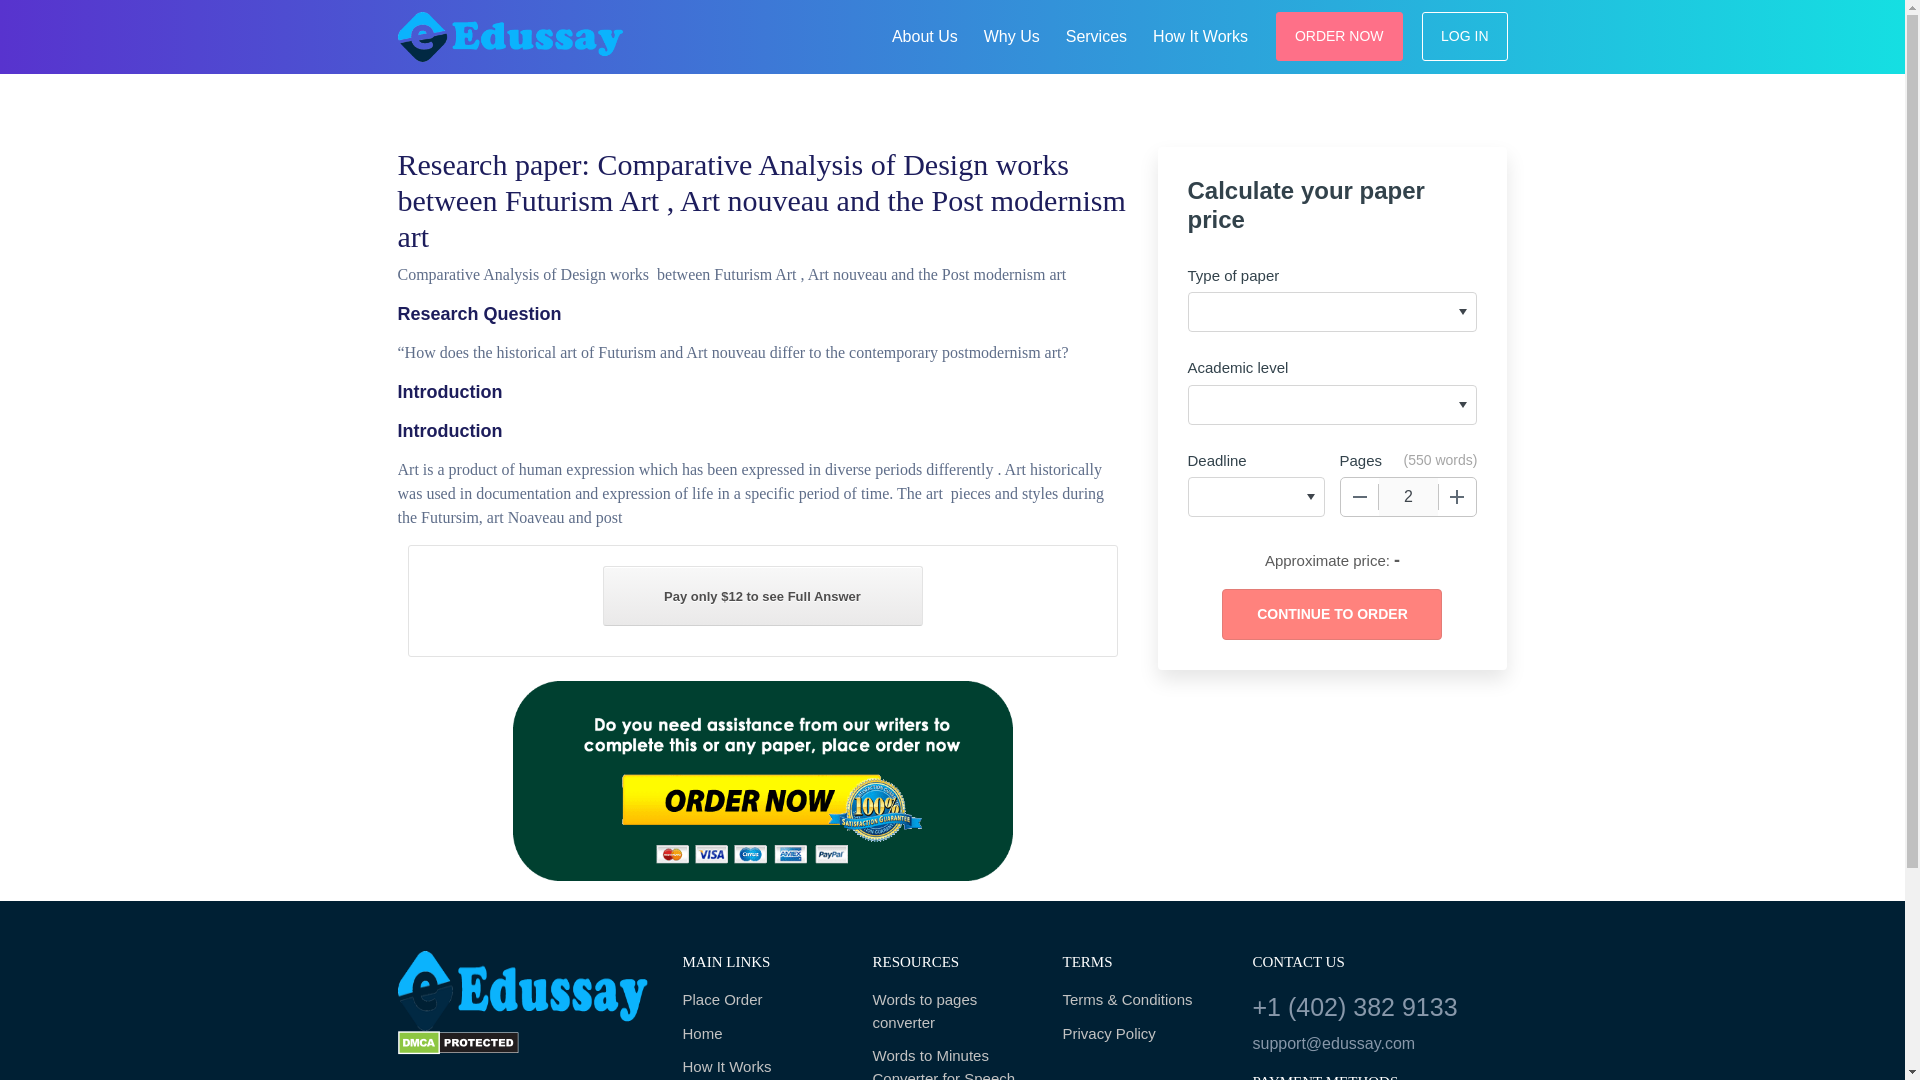 This screenshot has width=1920, height=1080. I want to click on About Us, so click(924, 34).